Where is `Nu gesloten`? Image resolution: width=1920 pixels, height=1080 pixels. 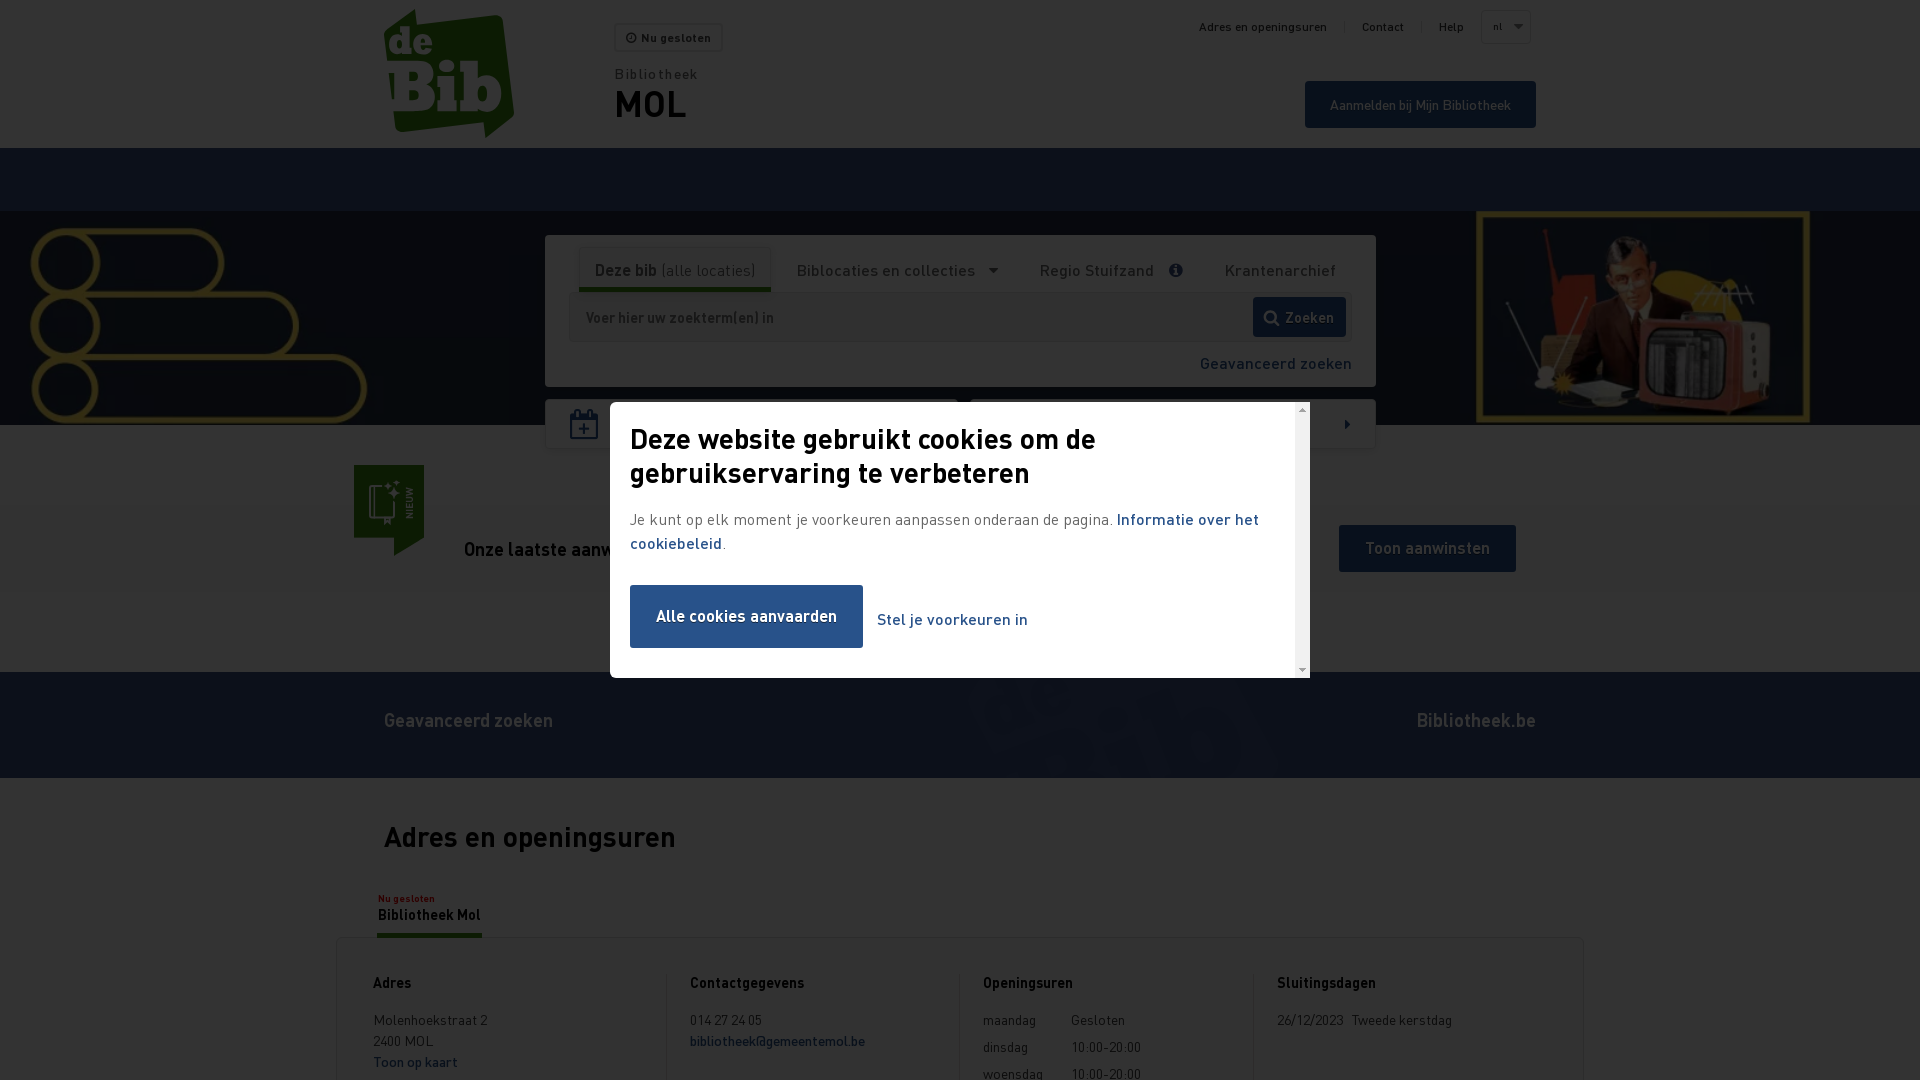
Nu gesloten is located at coordinates (668, 38).